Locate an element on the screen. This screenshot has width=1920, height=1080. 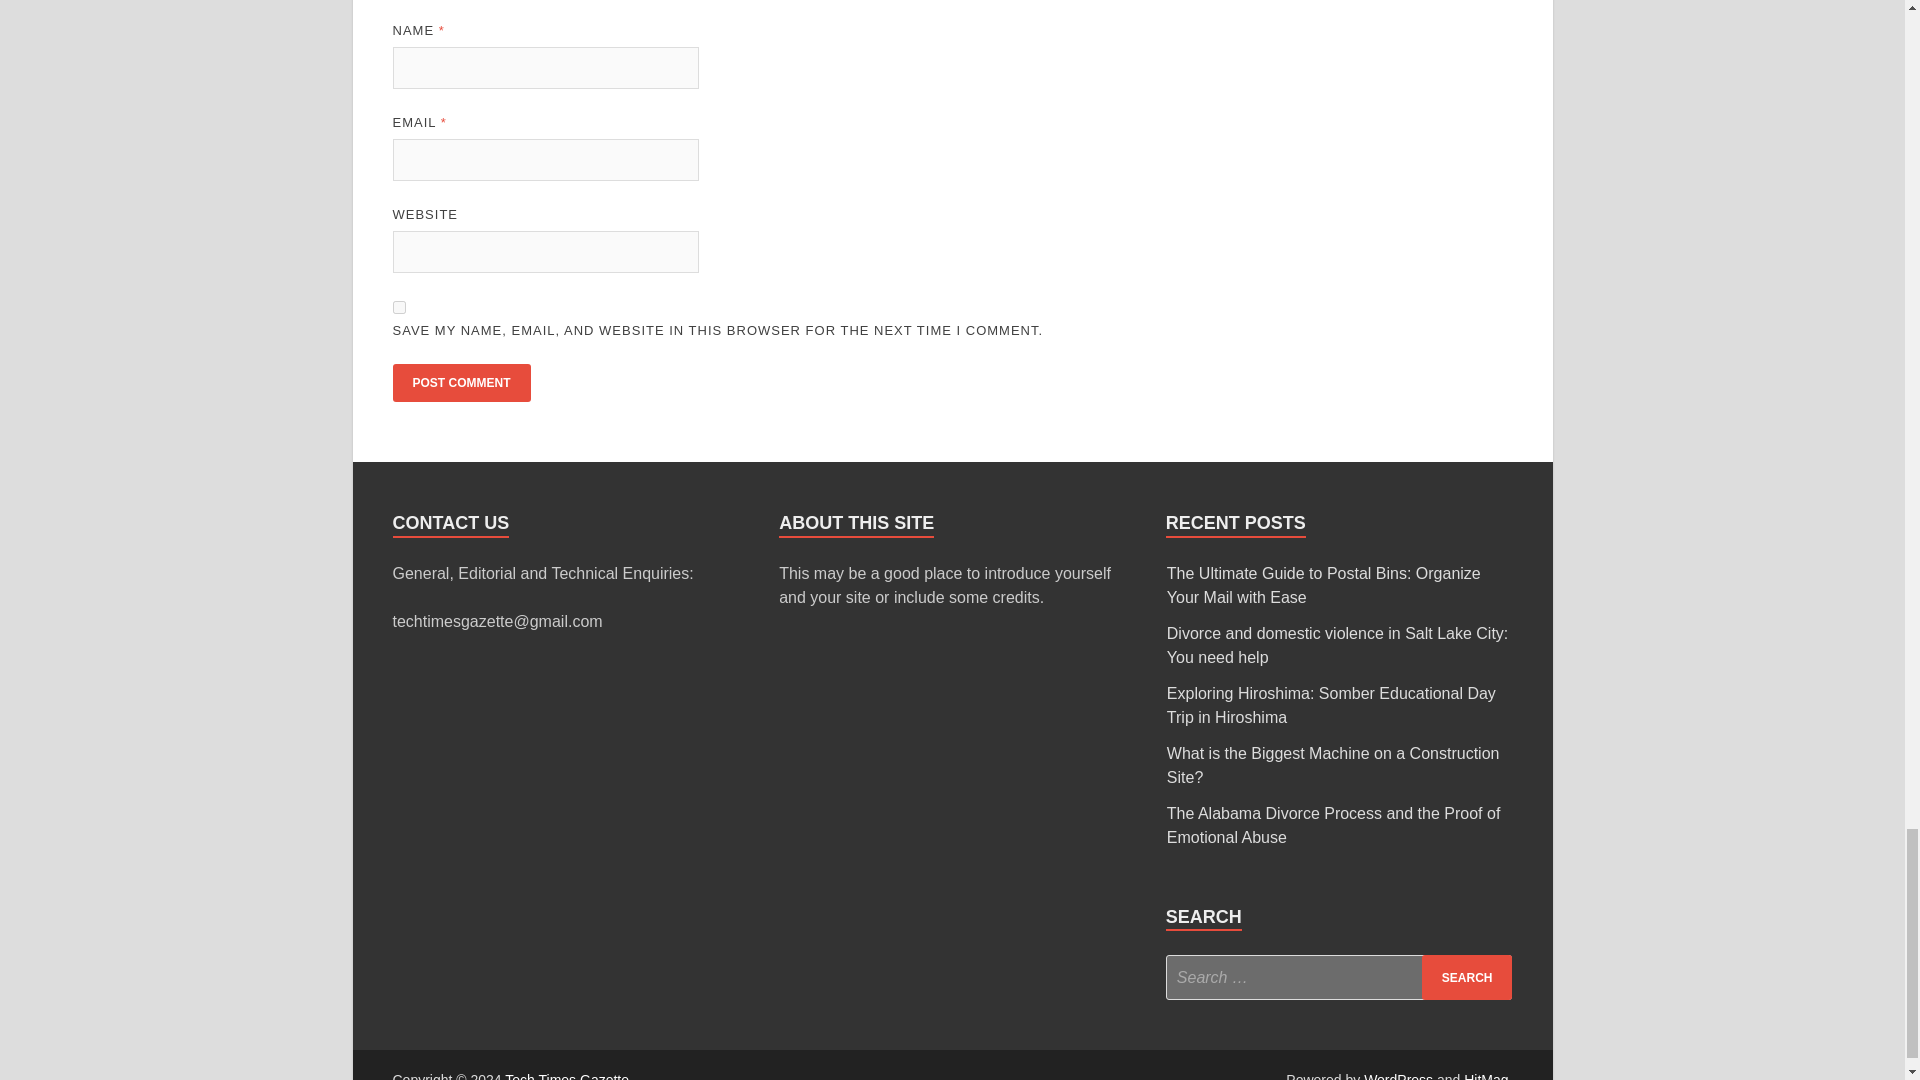
yes is located at coordinates (398, 308).